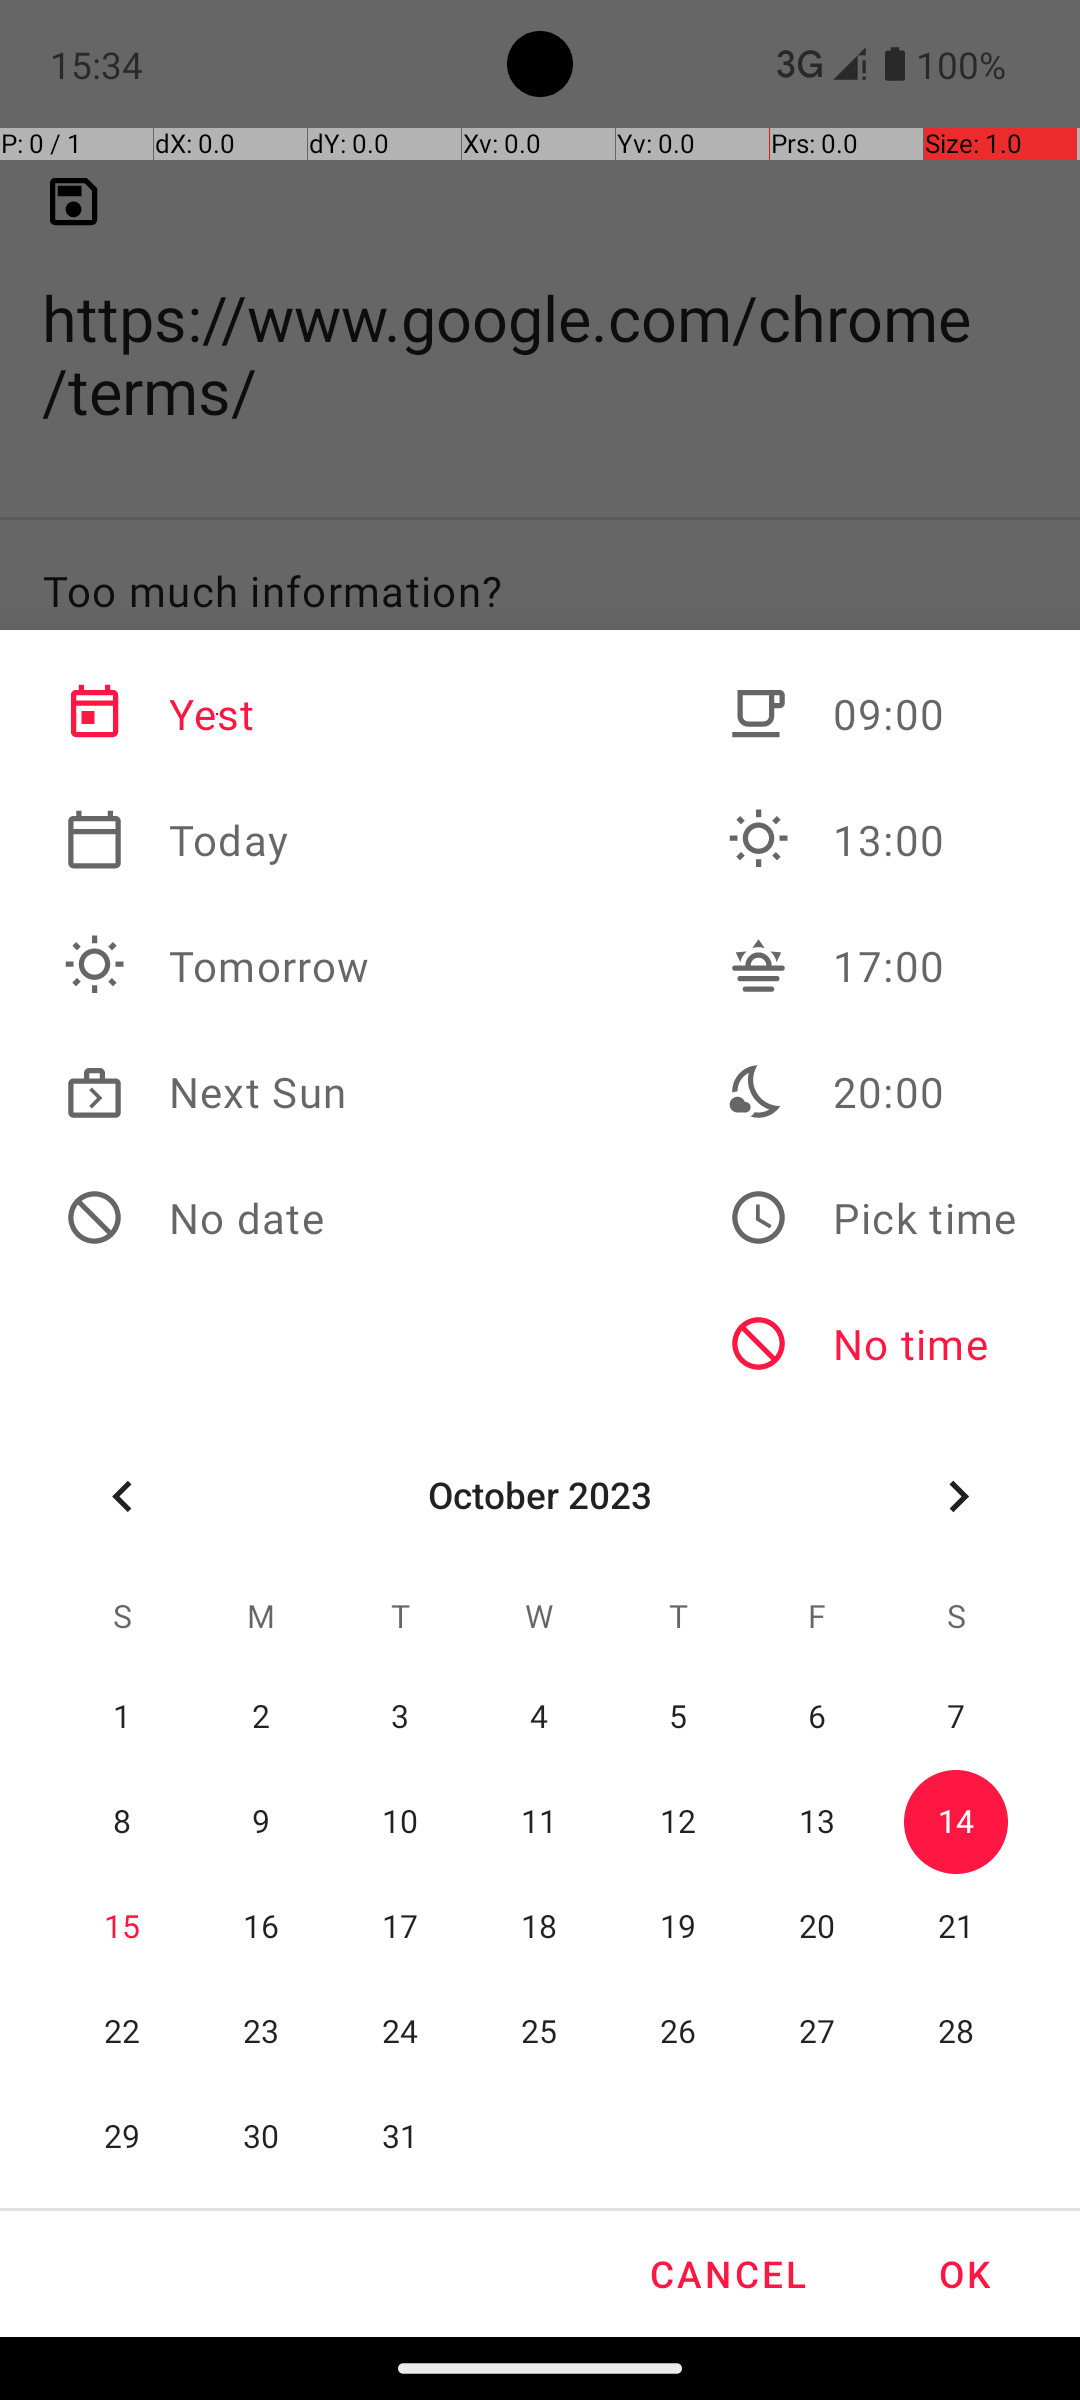  I want to click on 17:00, so click(872, 966).